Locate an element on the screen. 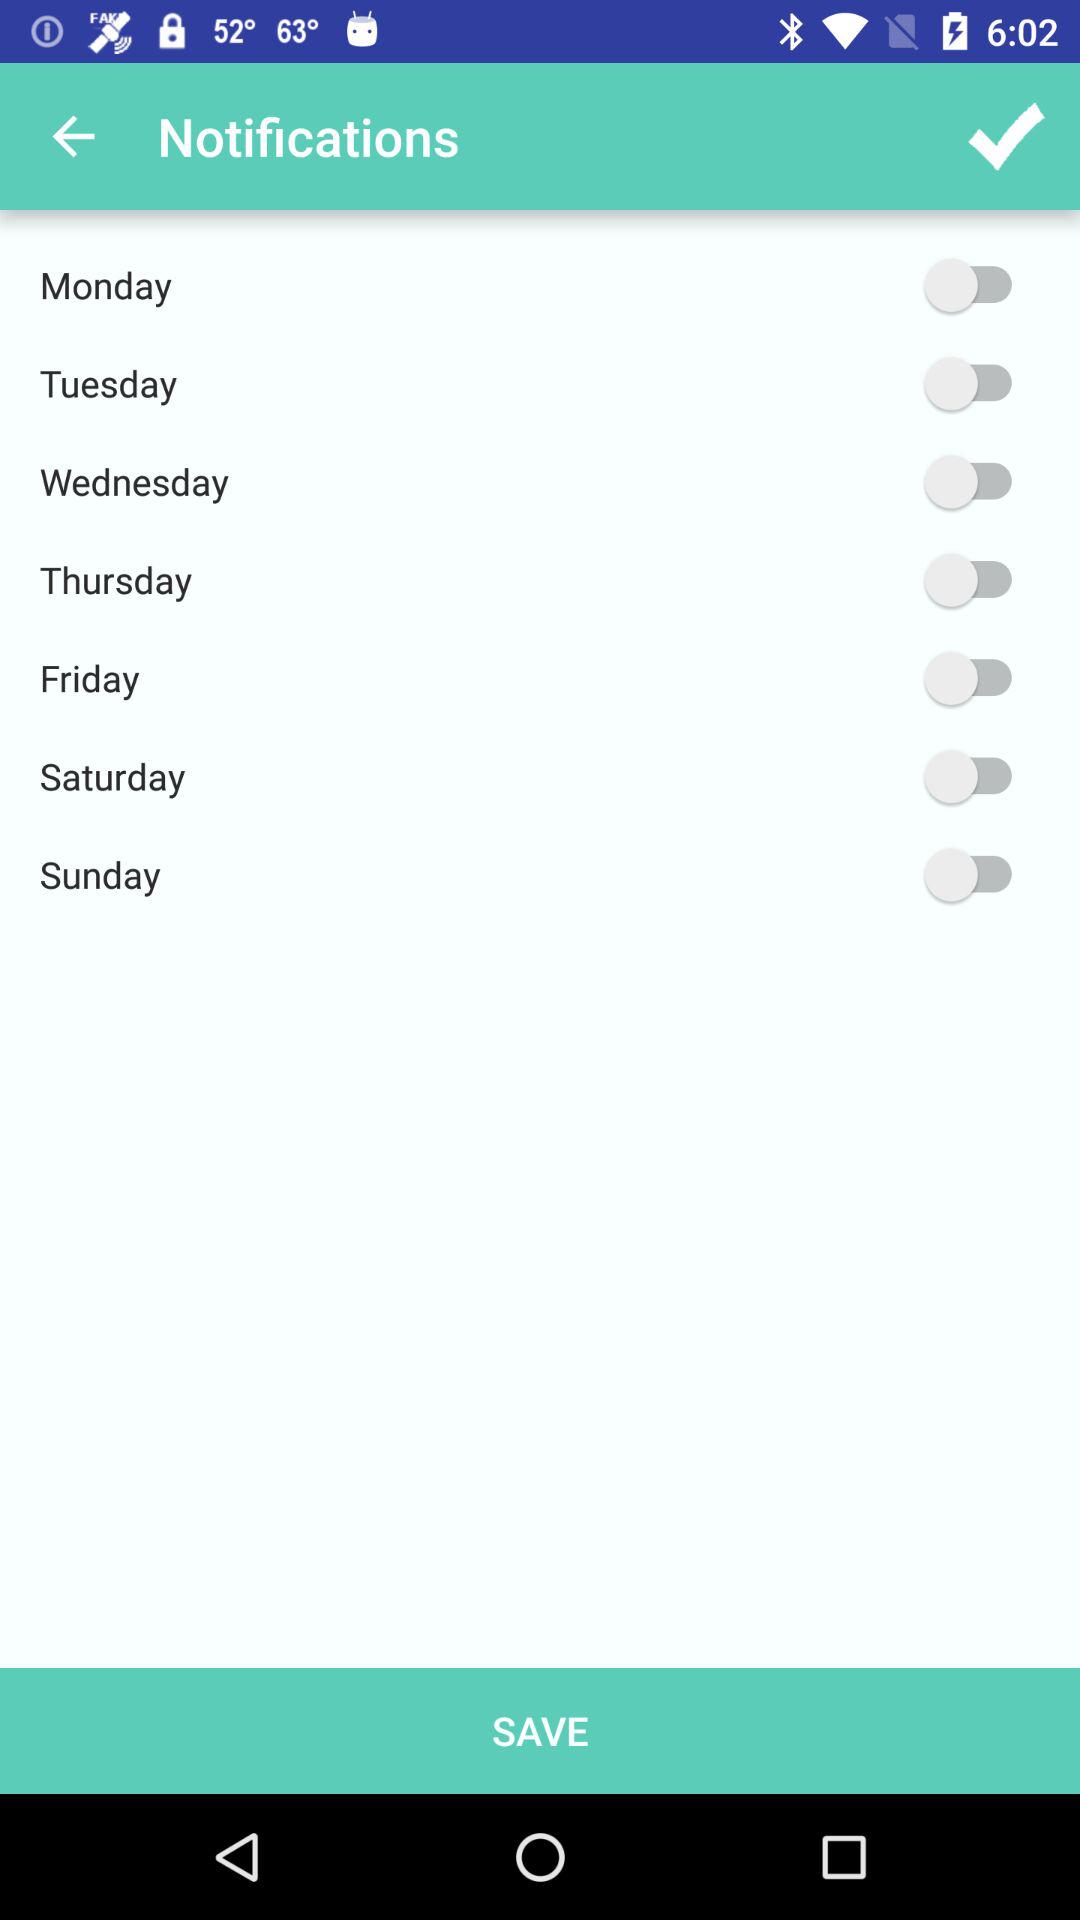  toggle wednesday option is located at coordinates (873, 482).